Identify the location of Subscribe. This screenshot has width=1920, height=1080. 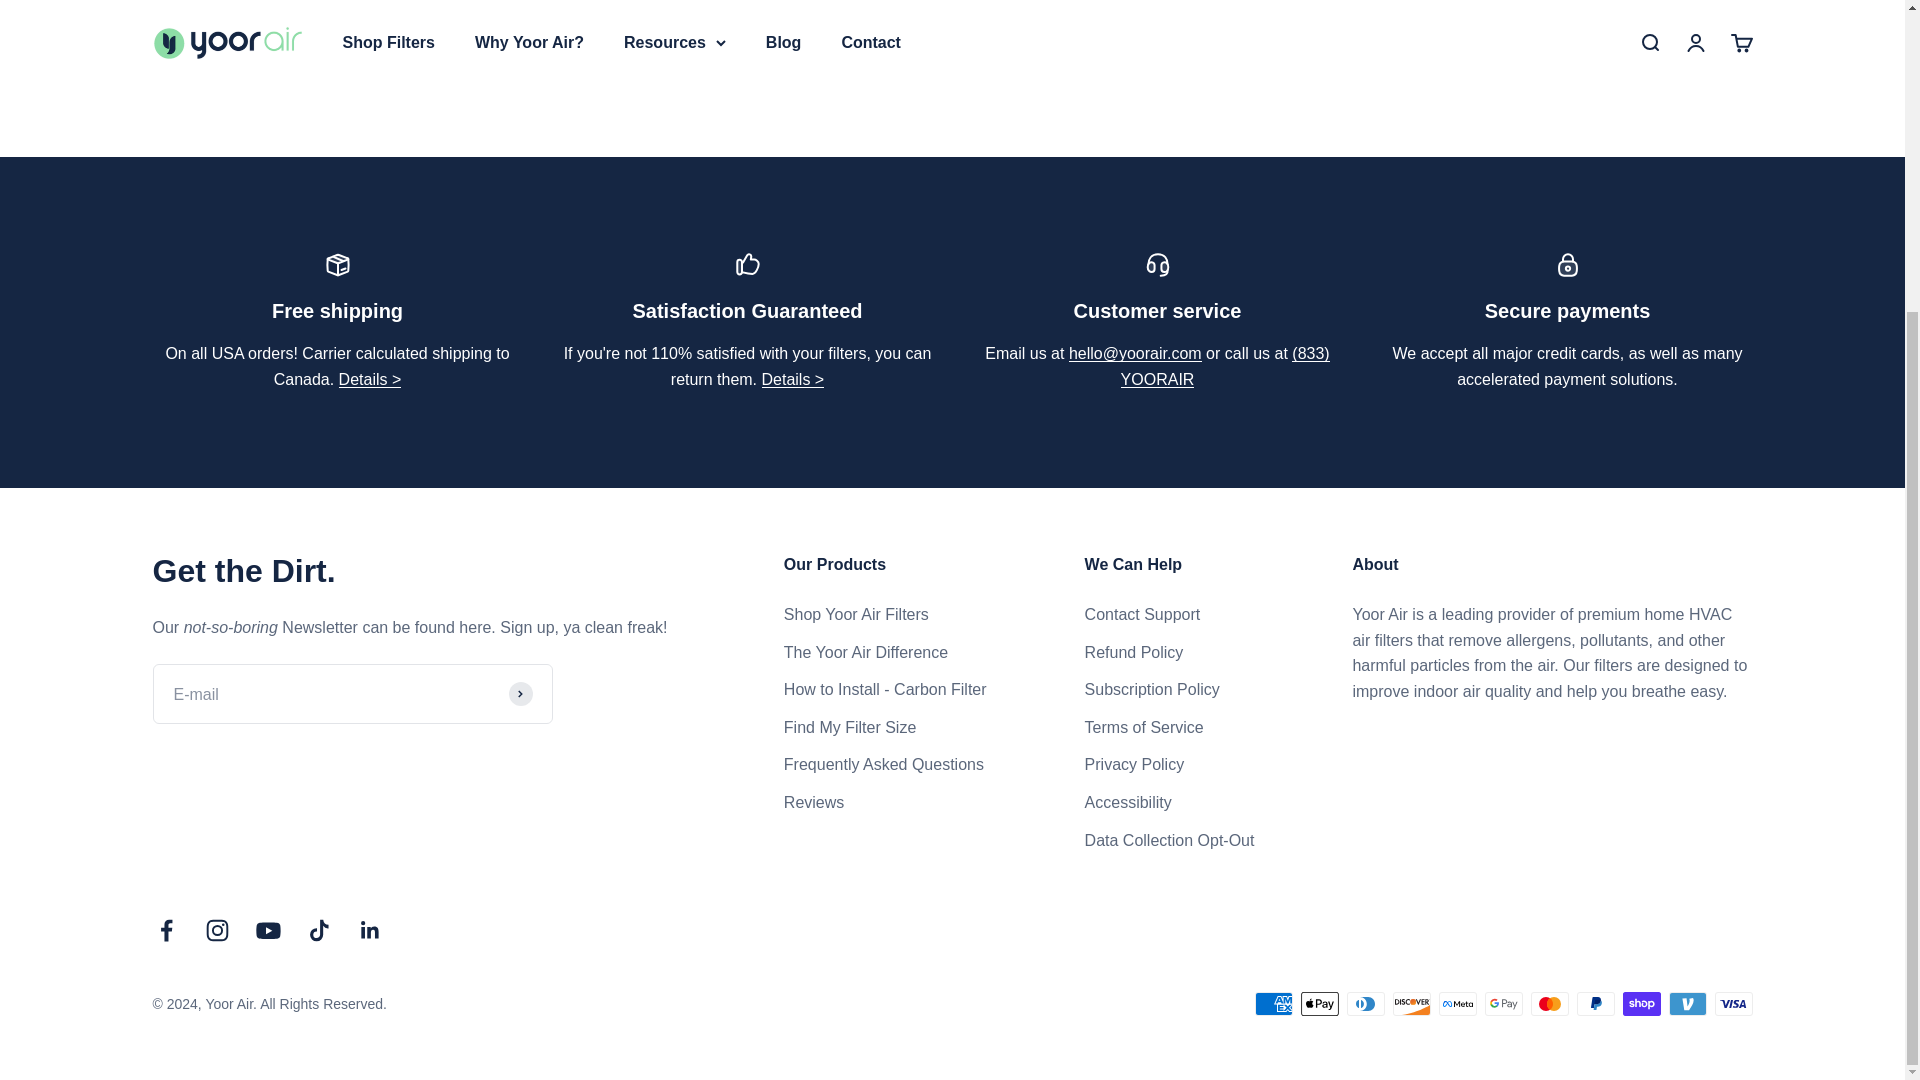
(520, 694).